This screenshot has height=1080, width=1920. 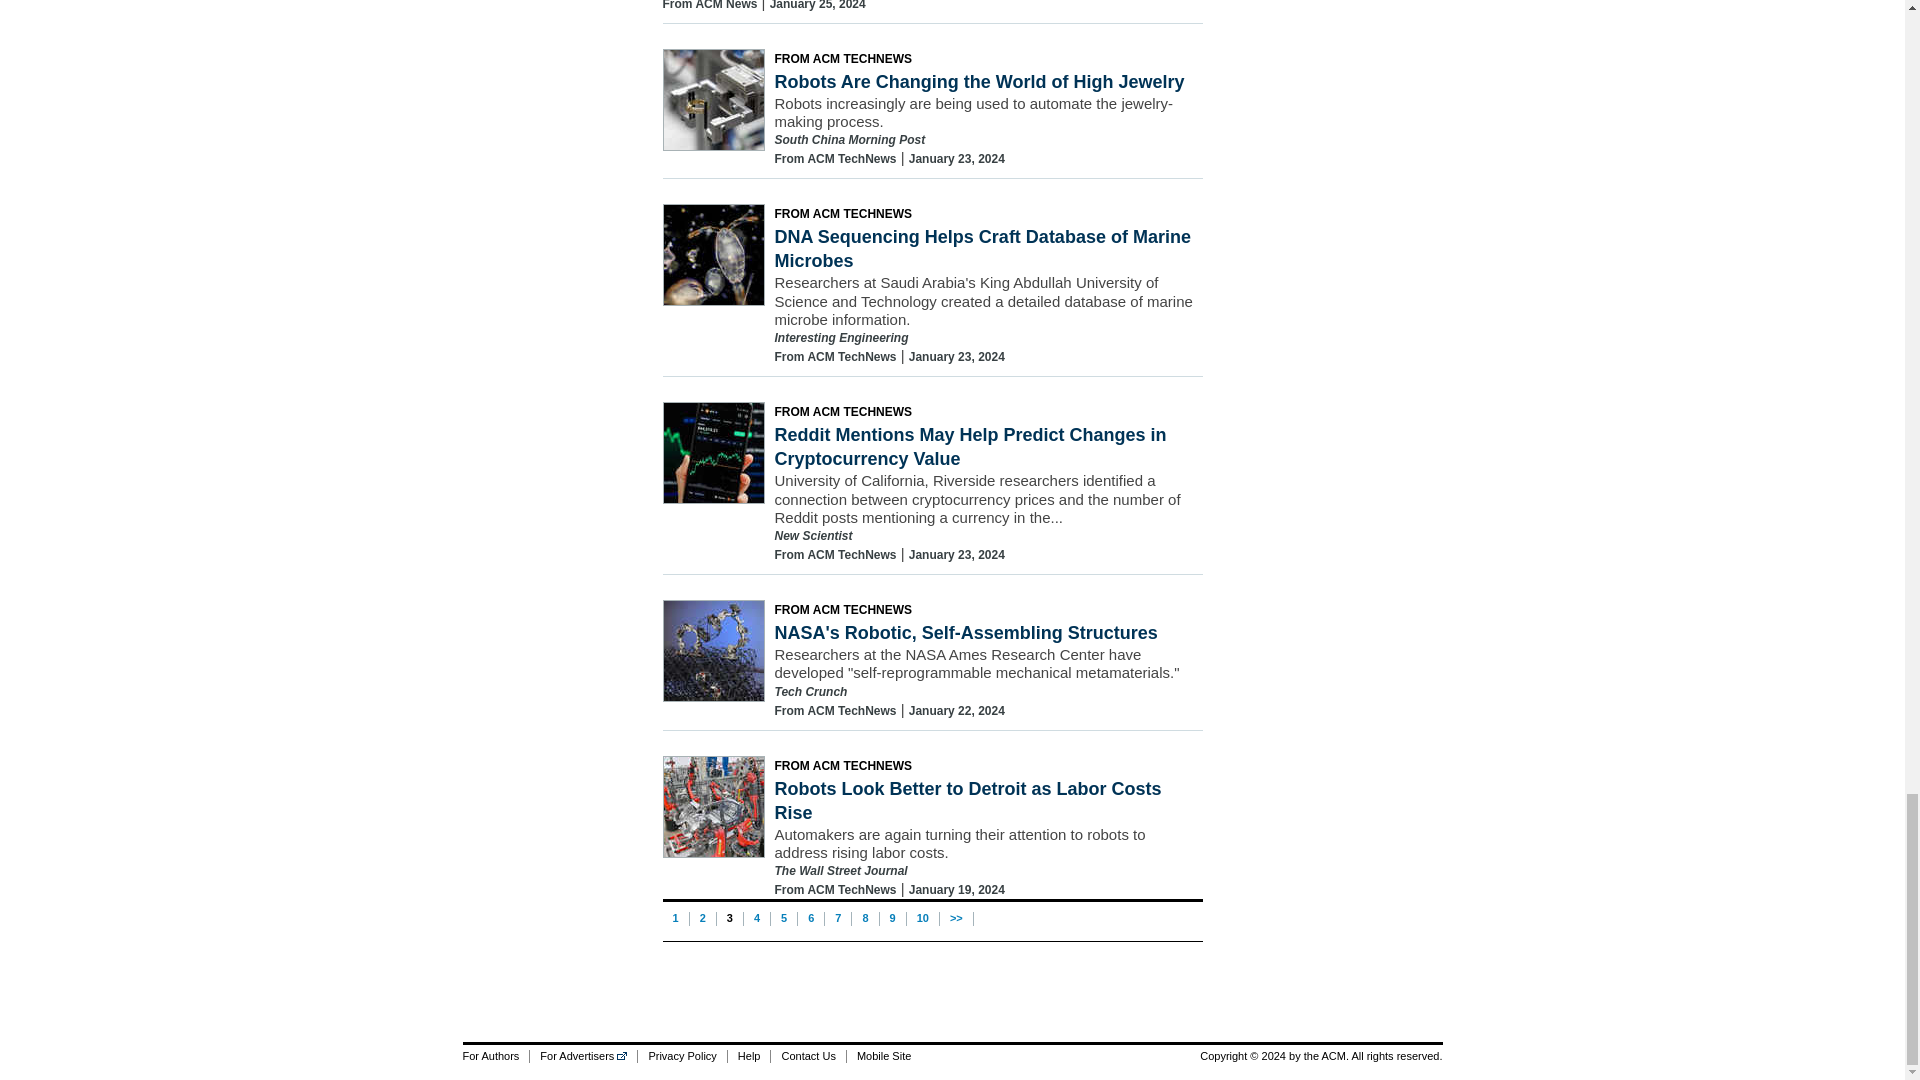 I want to click on For Authors, so click(x=496, y=1056).